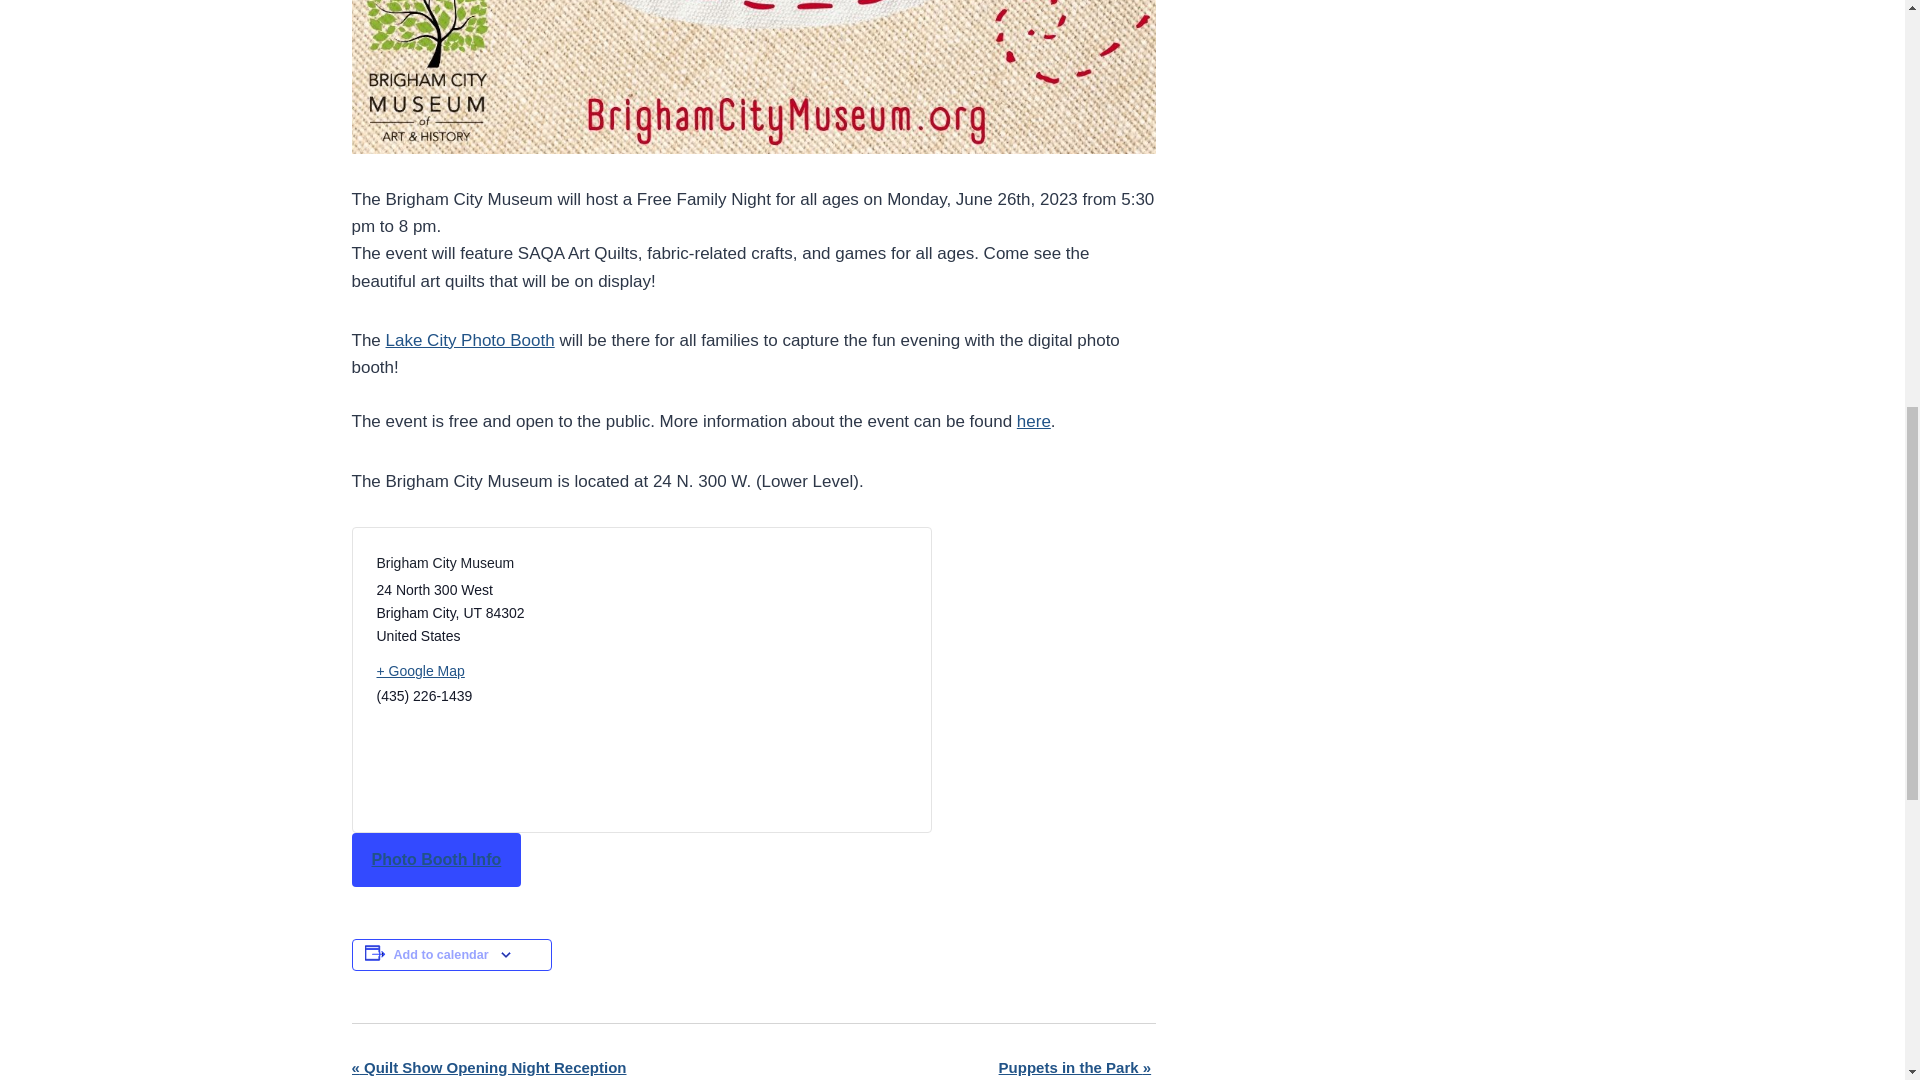 This screenshot has width=1920, height=1080. Describe the element at coordinates (1034, 420) in the screenshot. I see `here` at that location.